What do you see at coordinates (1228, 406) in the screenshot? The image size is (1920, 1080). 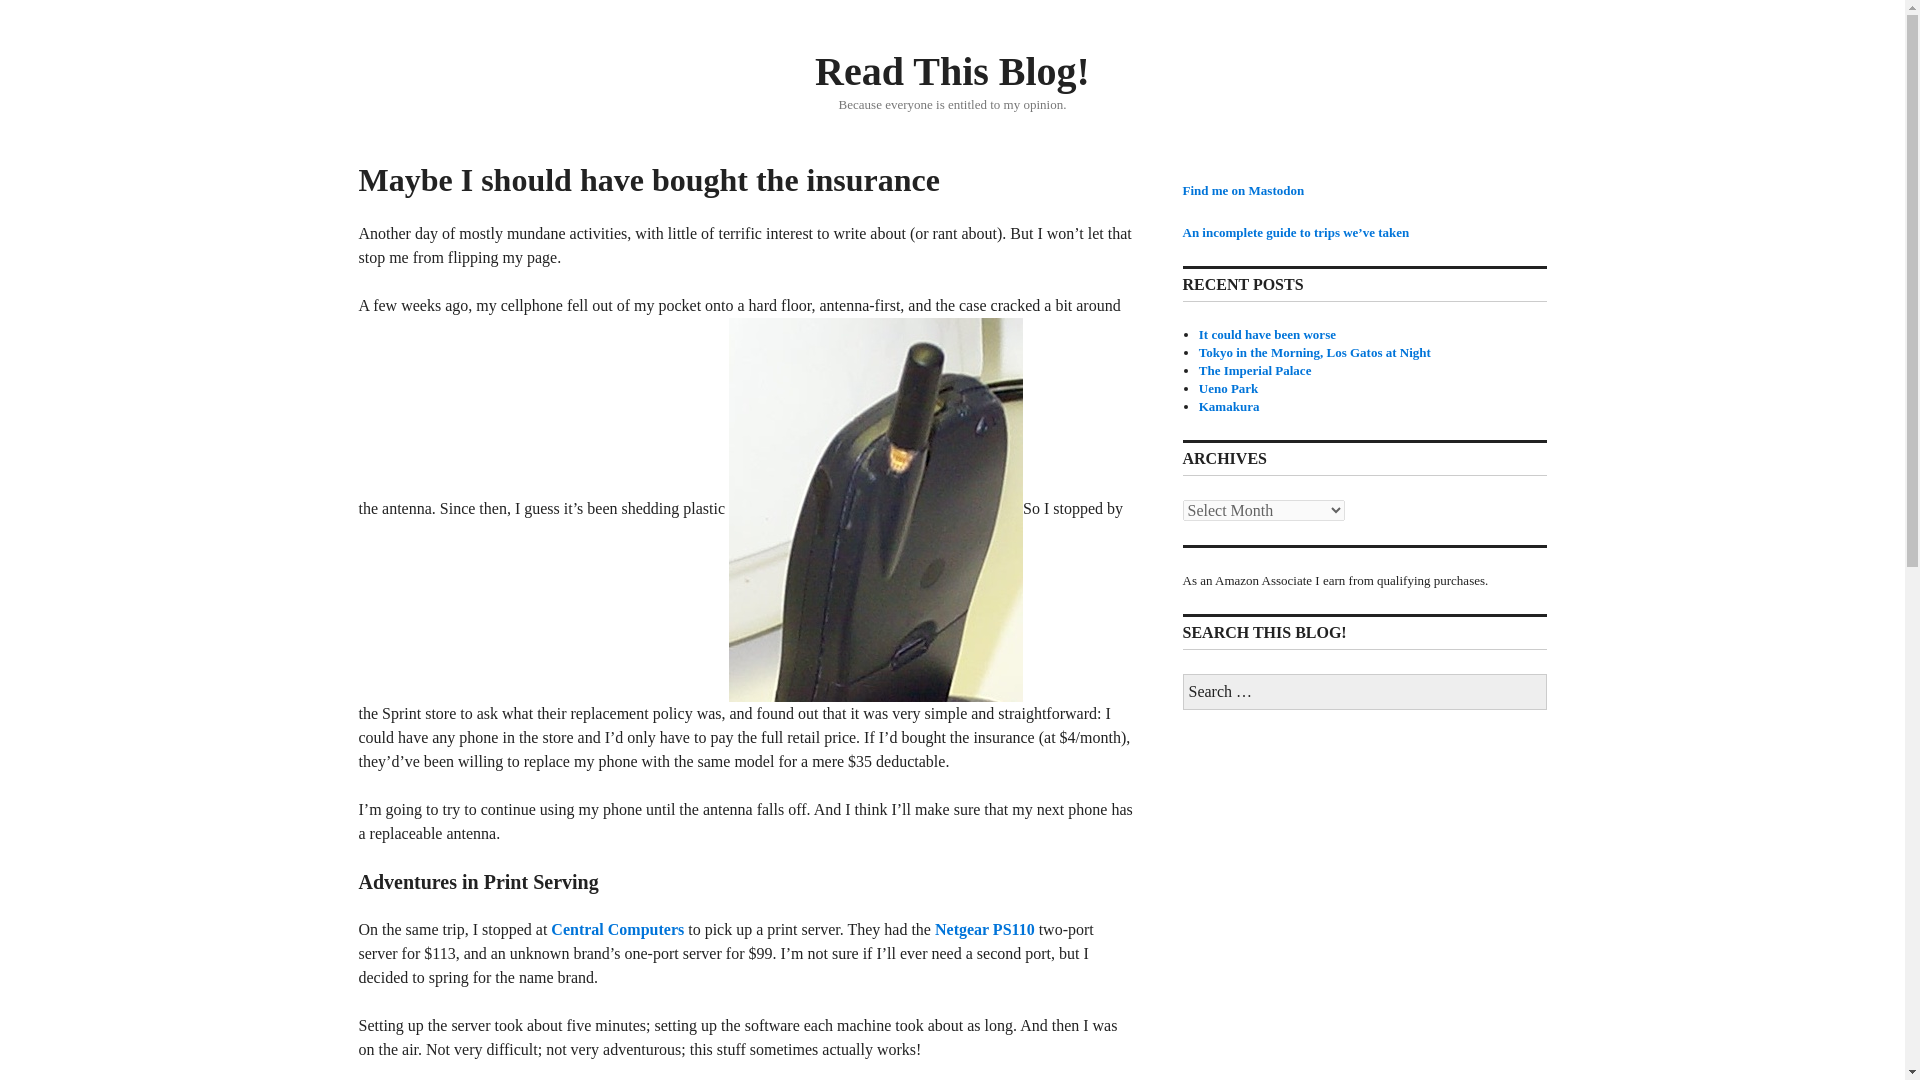 I see `Kamakura` at bounding box center [1228, 406].